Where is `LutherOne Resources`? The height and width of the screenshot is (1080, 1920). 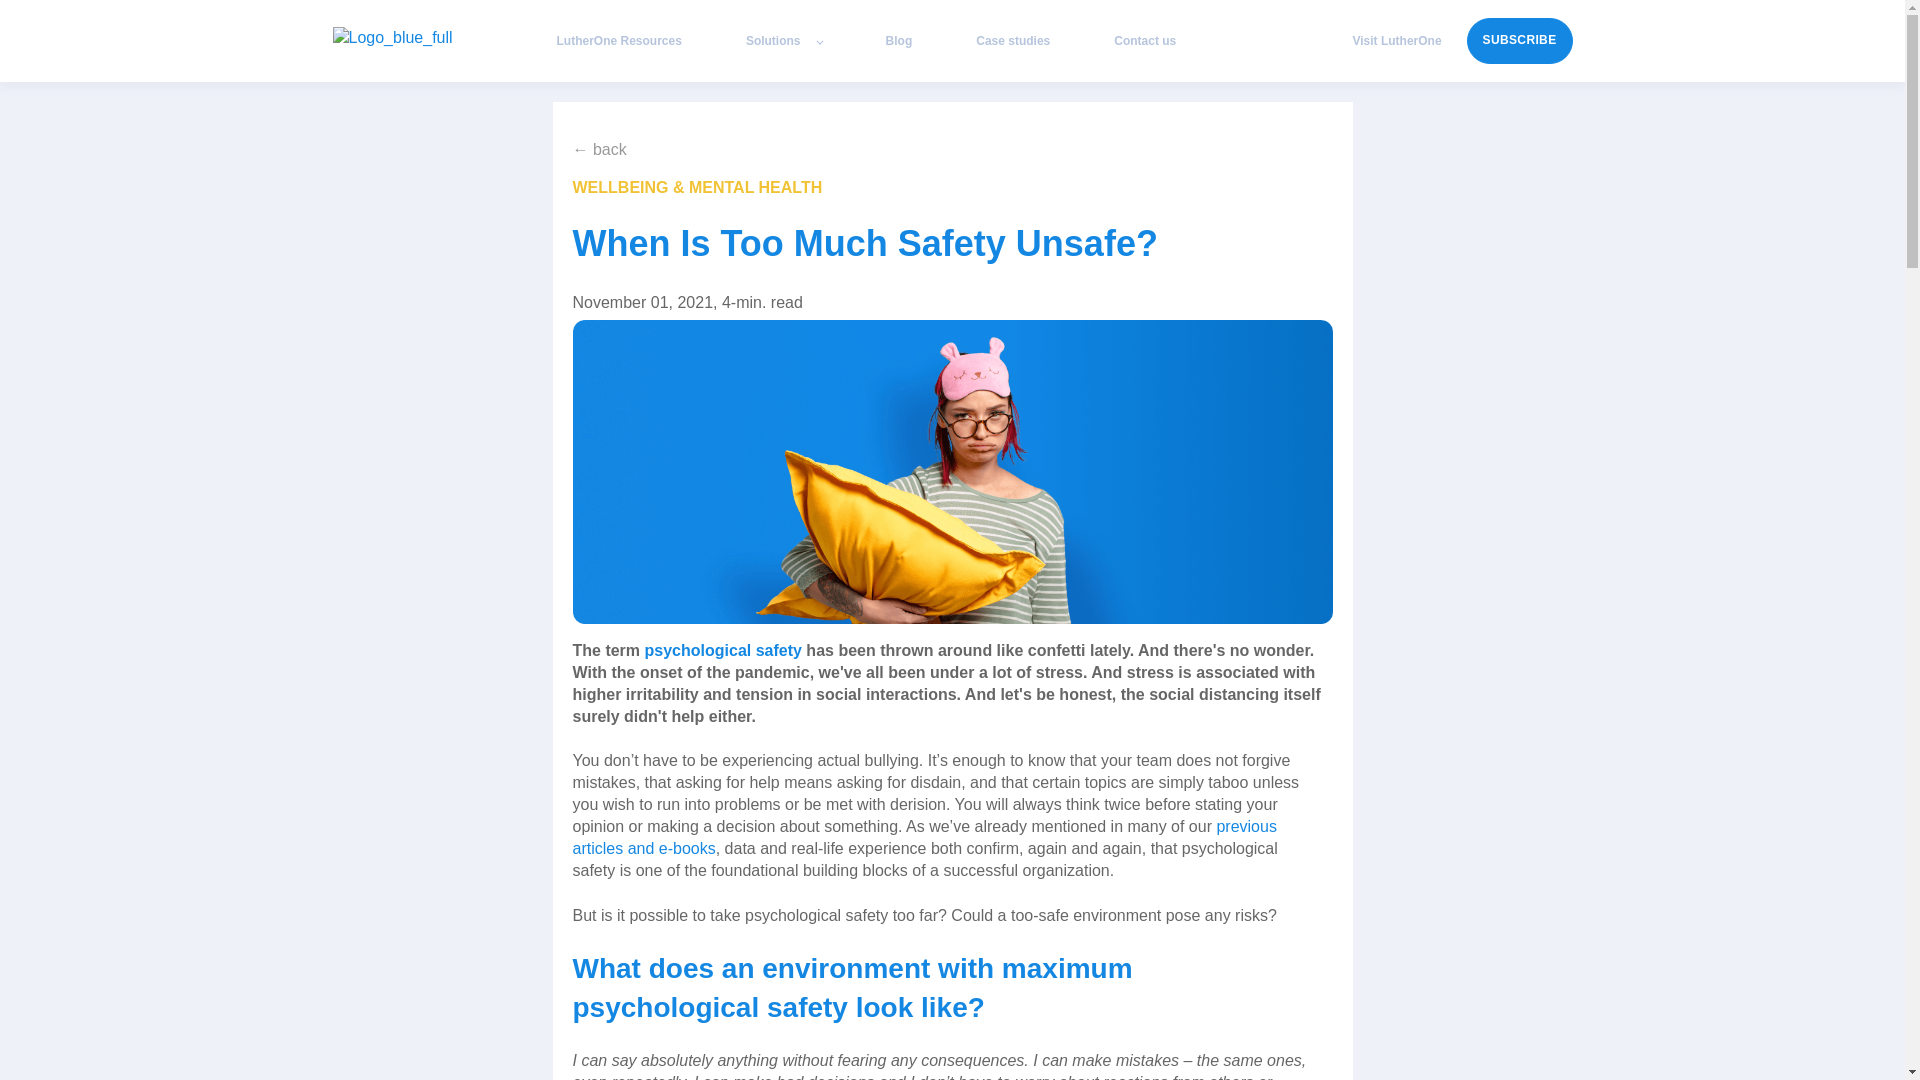 LutherOne Resources is located at coordinates (618, 40).